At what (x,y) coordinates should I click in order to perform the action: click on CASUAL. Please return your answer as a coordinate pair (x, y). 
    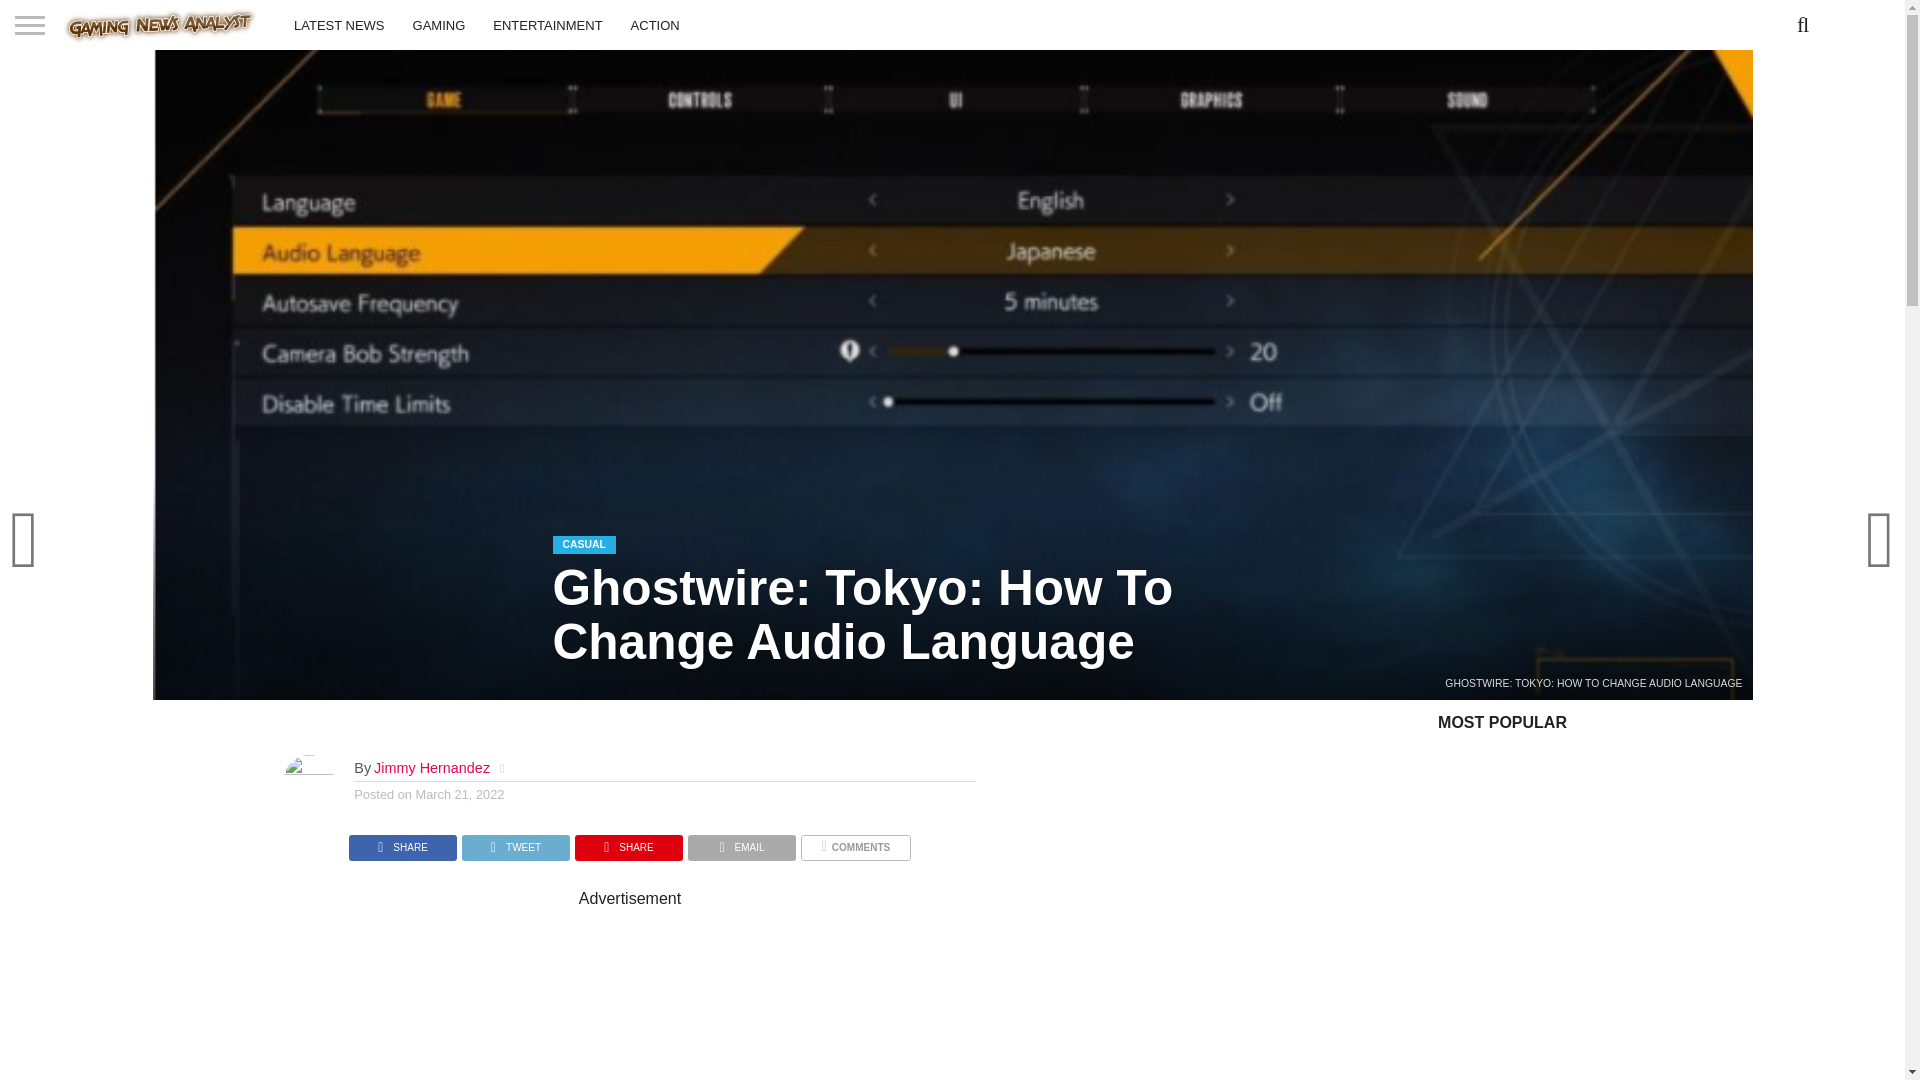
    Looking at the image, I should click on (583, 542).